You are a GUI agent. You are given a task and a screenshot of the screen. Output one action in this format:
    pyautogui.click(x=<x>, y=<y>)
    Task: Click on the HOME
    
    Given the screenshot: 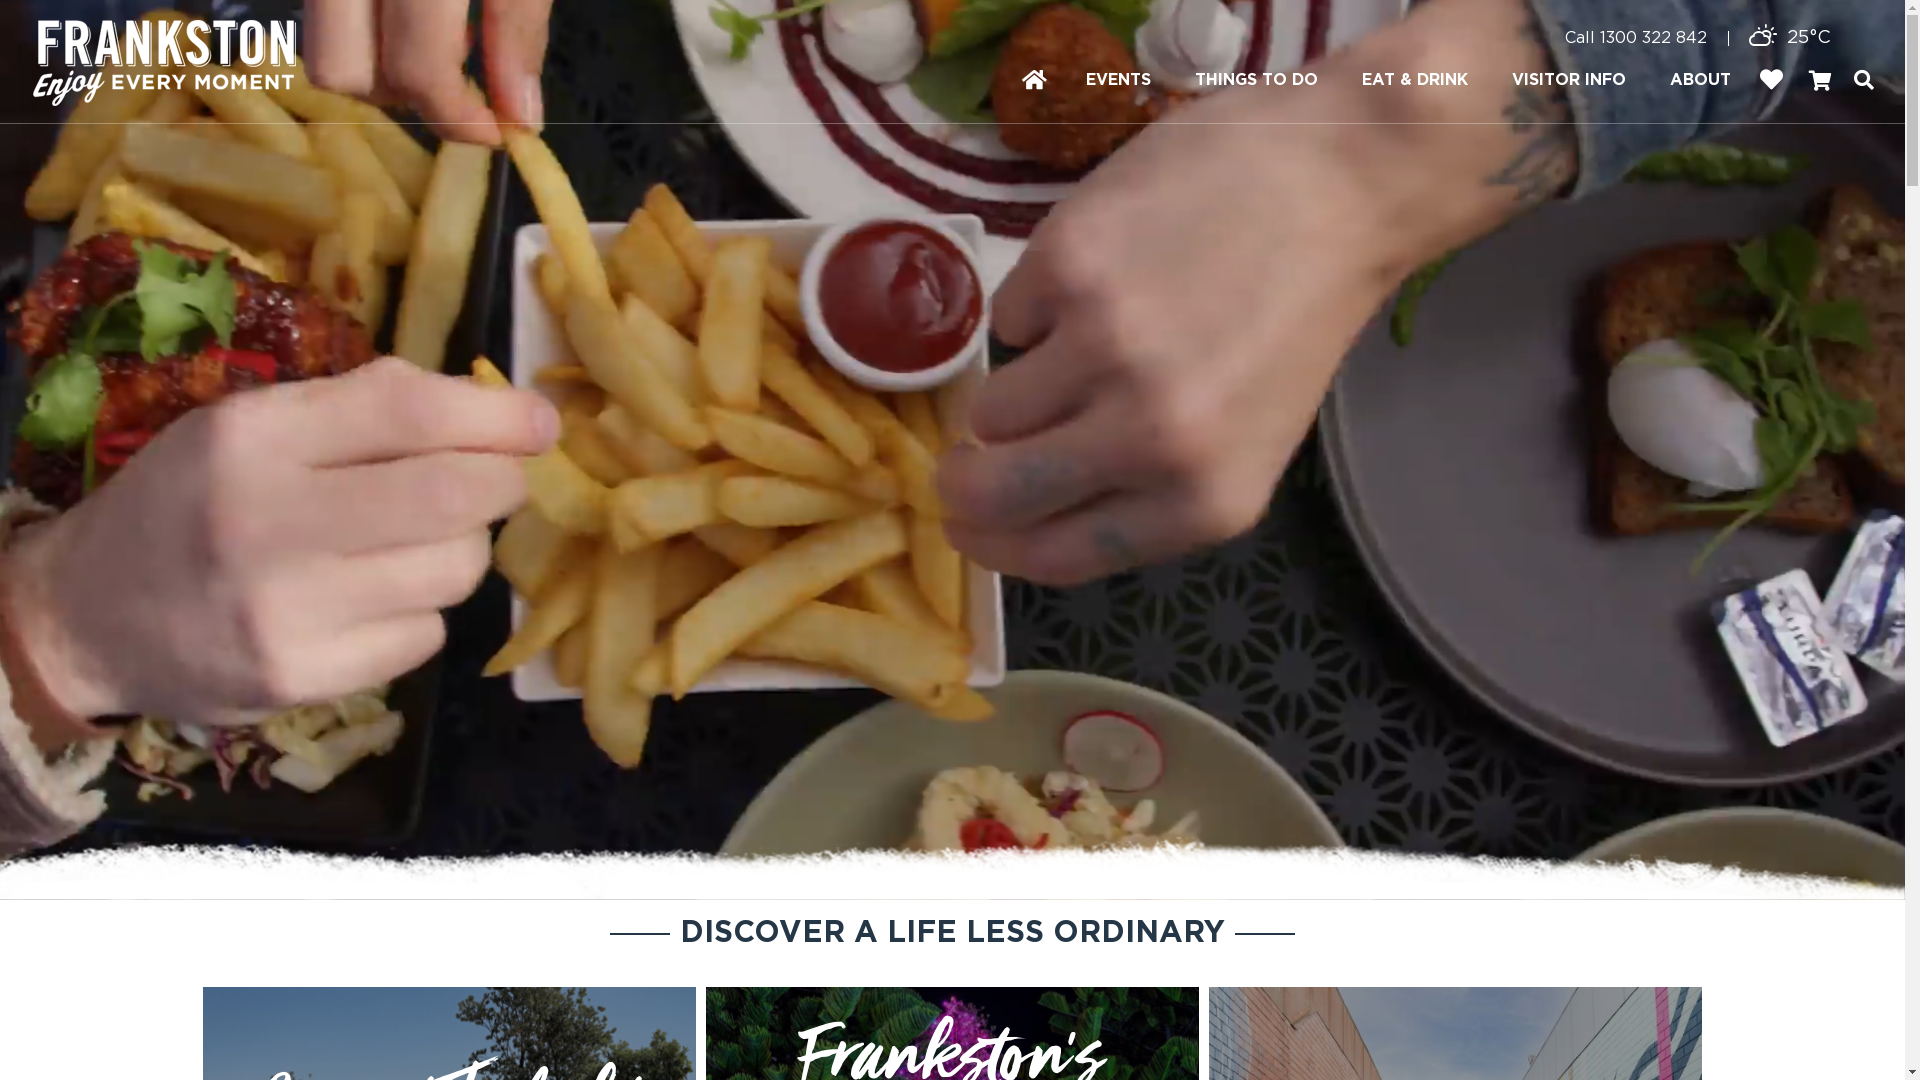 What is the action you would take?
    pyautogui.click(x=1032, y=78)
    